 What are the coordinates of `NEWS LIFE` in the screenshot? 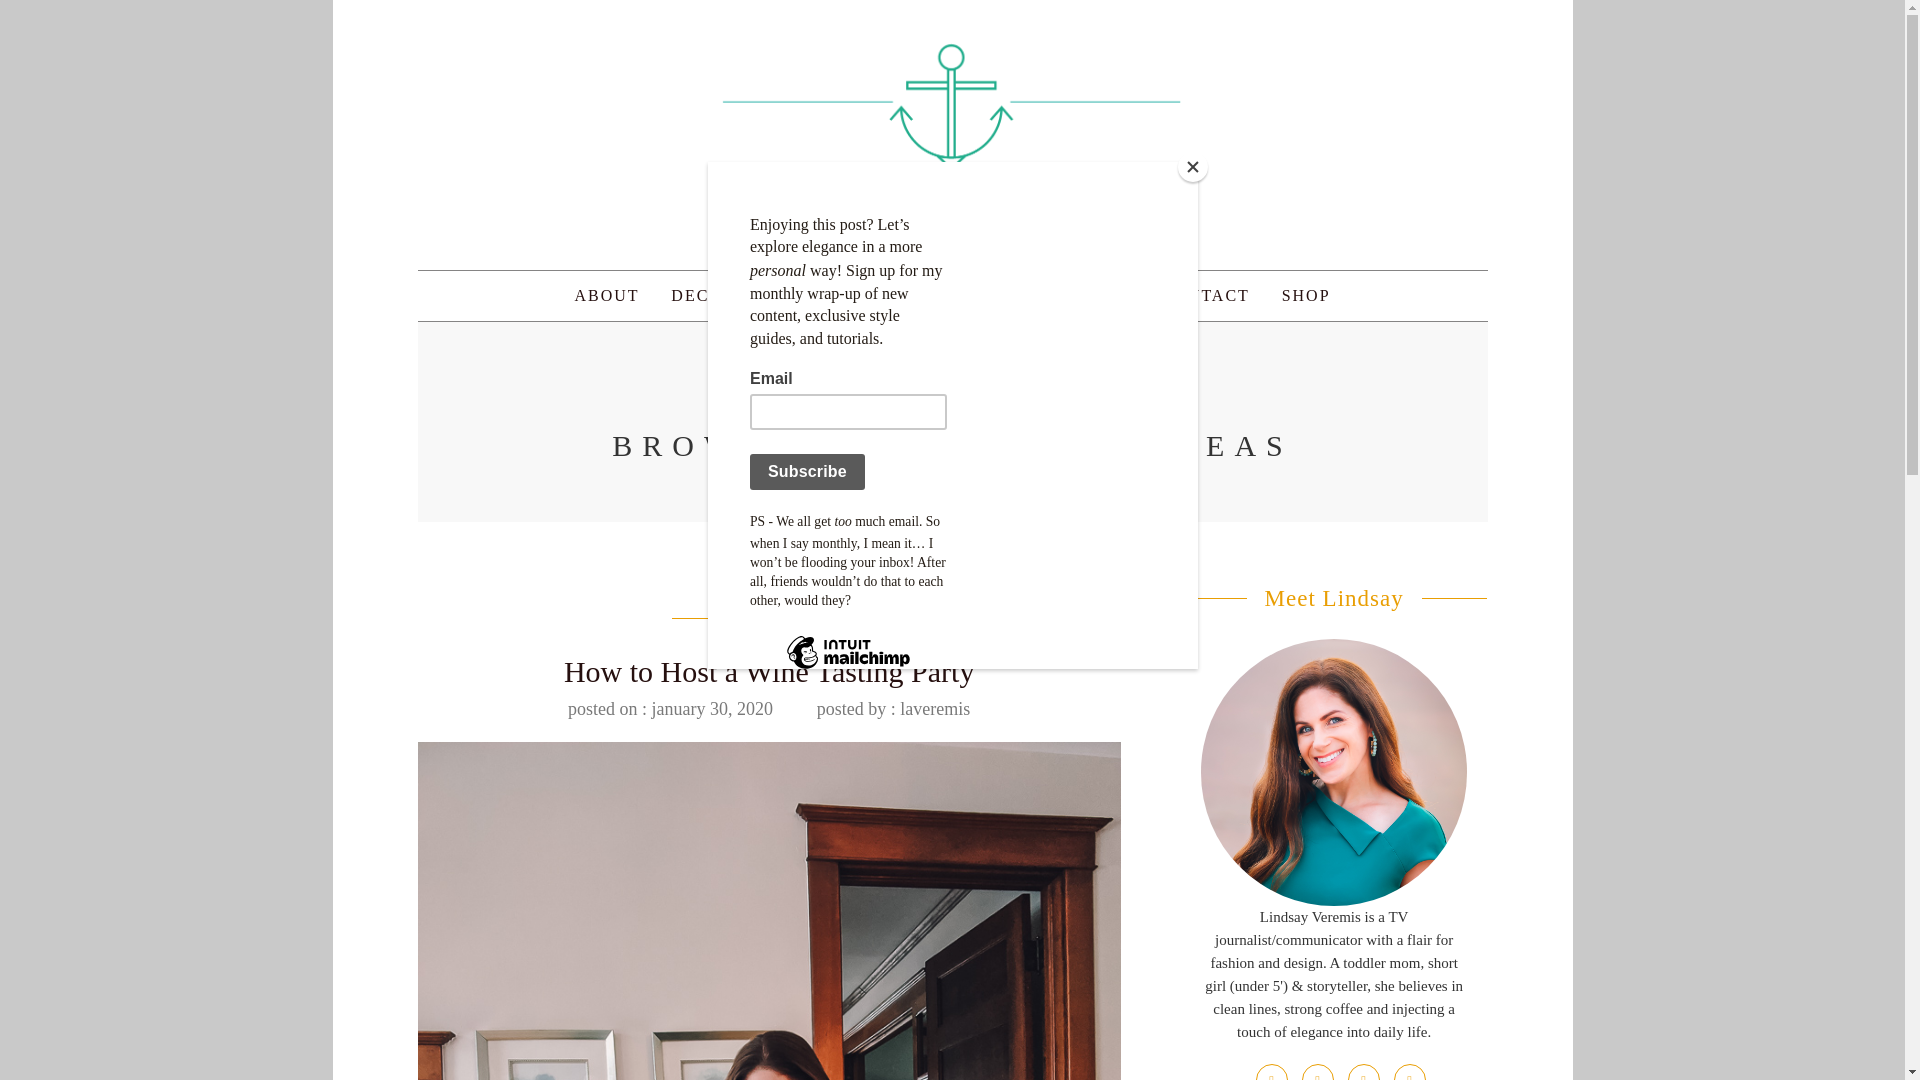 It's located at (930, 296).